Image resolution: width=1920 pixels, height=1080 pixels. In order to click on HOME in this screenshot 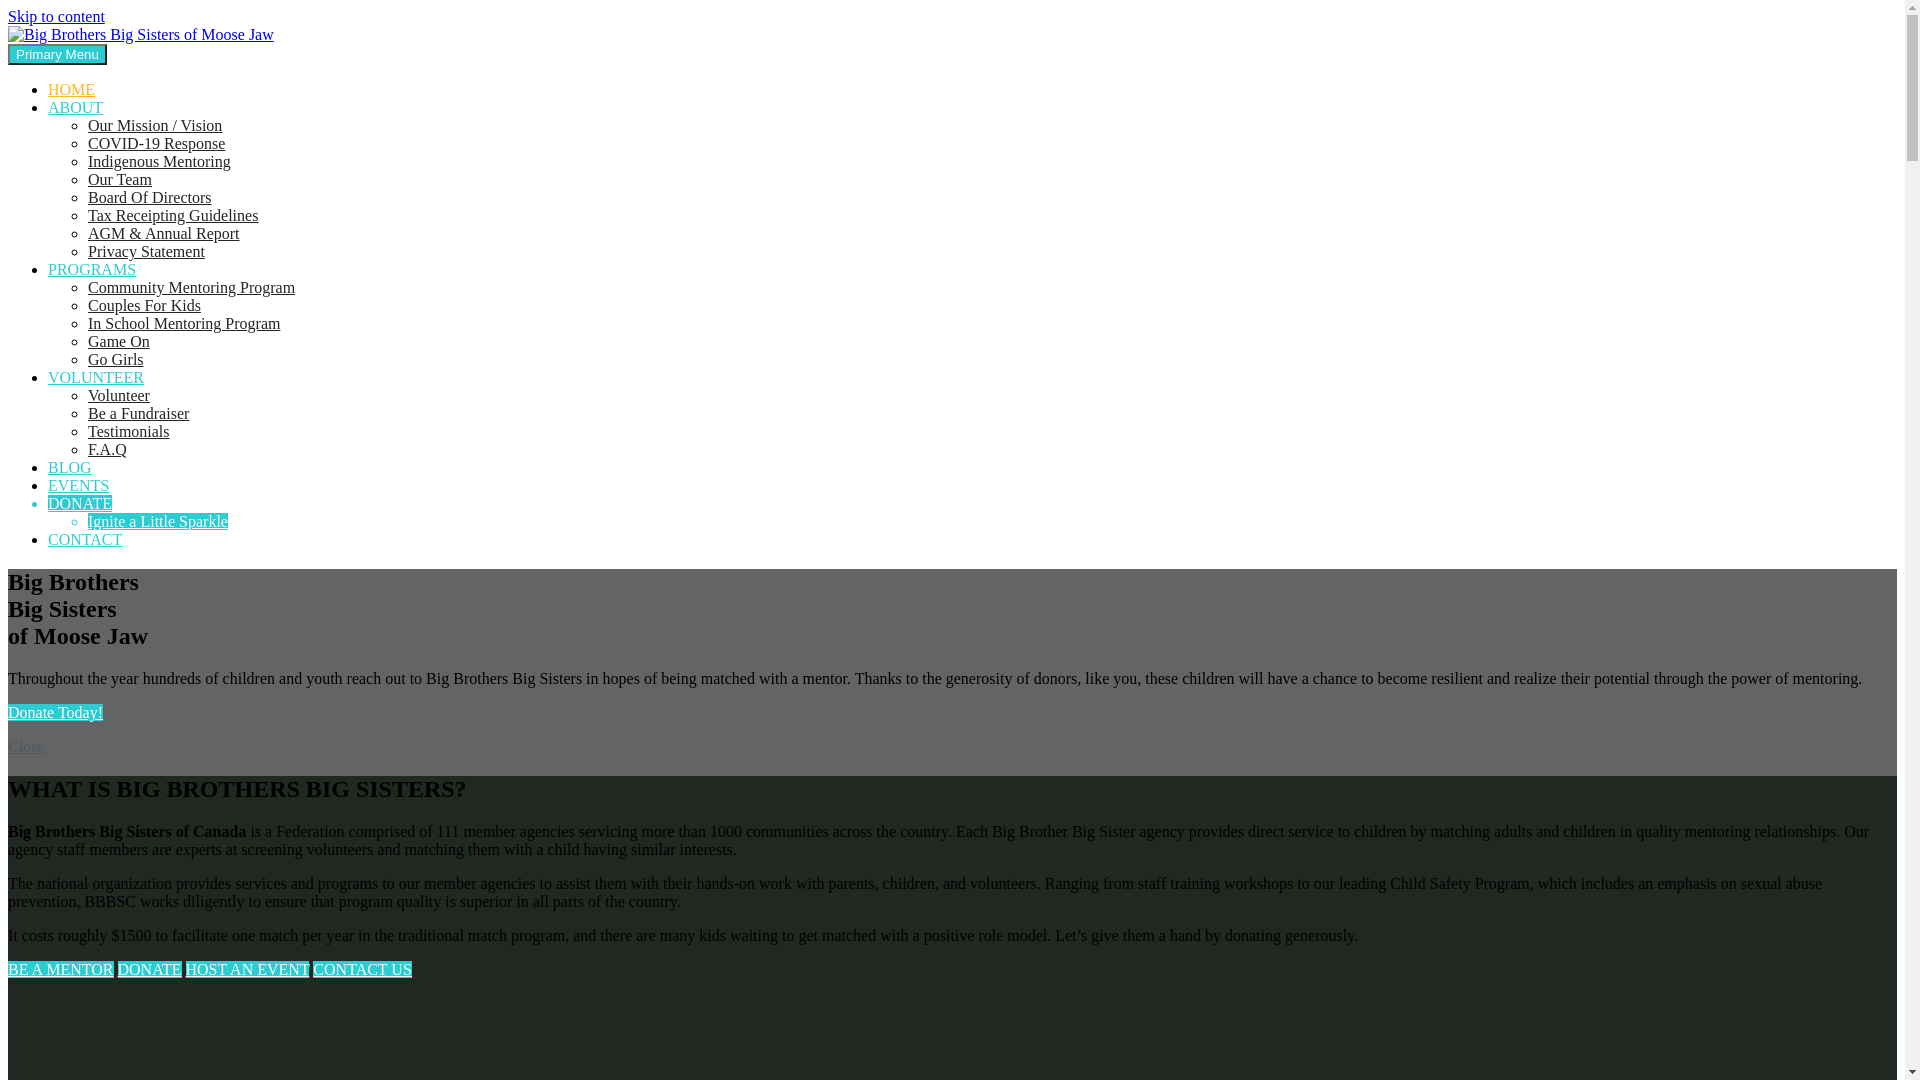, I will do `click(72, 90)`.